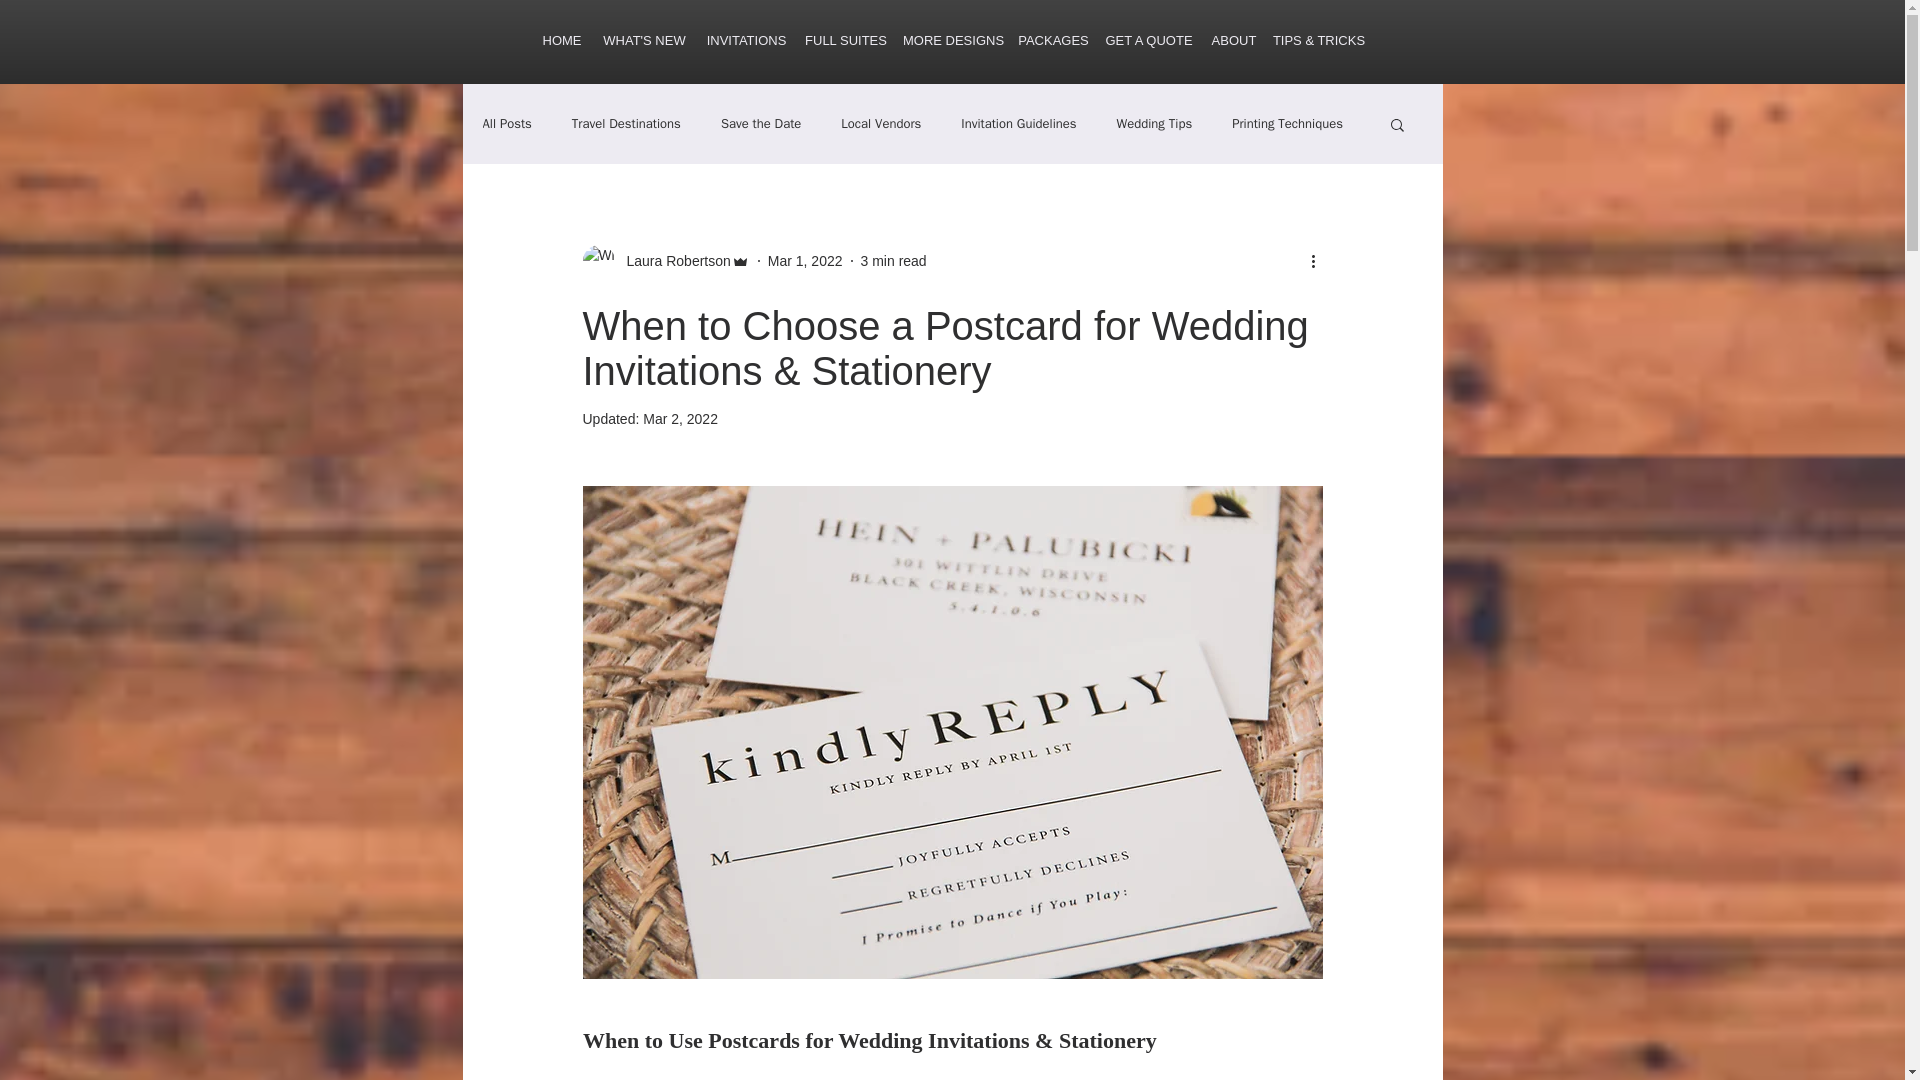 The height and width of the screenshot is (1080, 1920). What do you see at coordinates (664, 260) in the screenshot?
I see `Laura Robertson` at bounding box center [664, 260].